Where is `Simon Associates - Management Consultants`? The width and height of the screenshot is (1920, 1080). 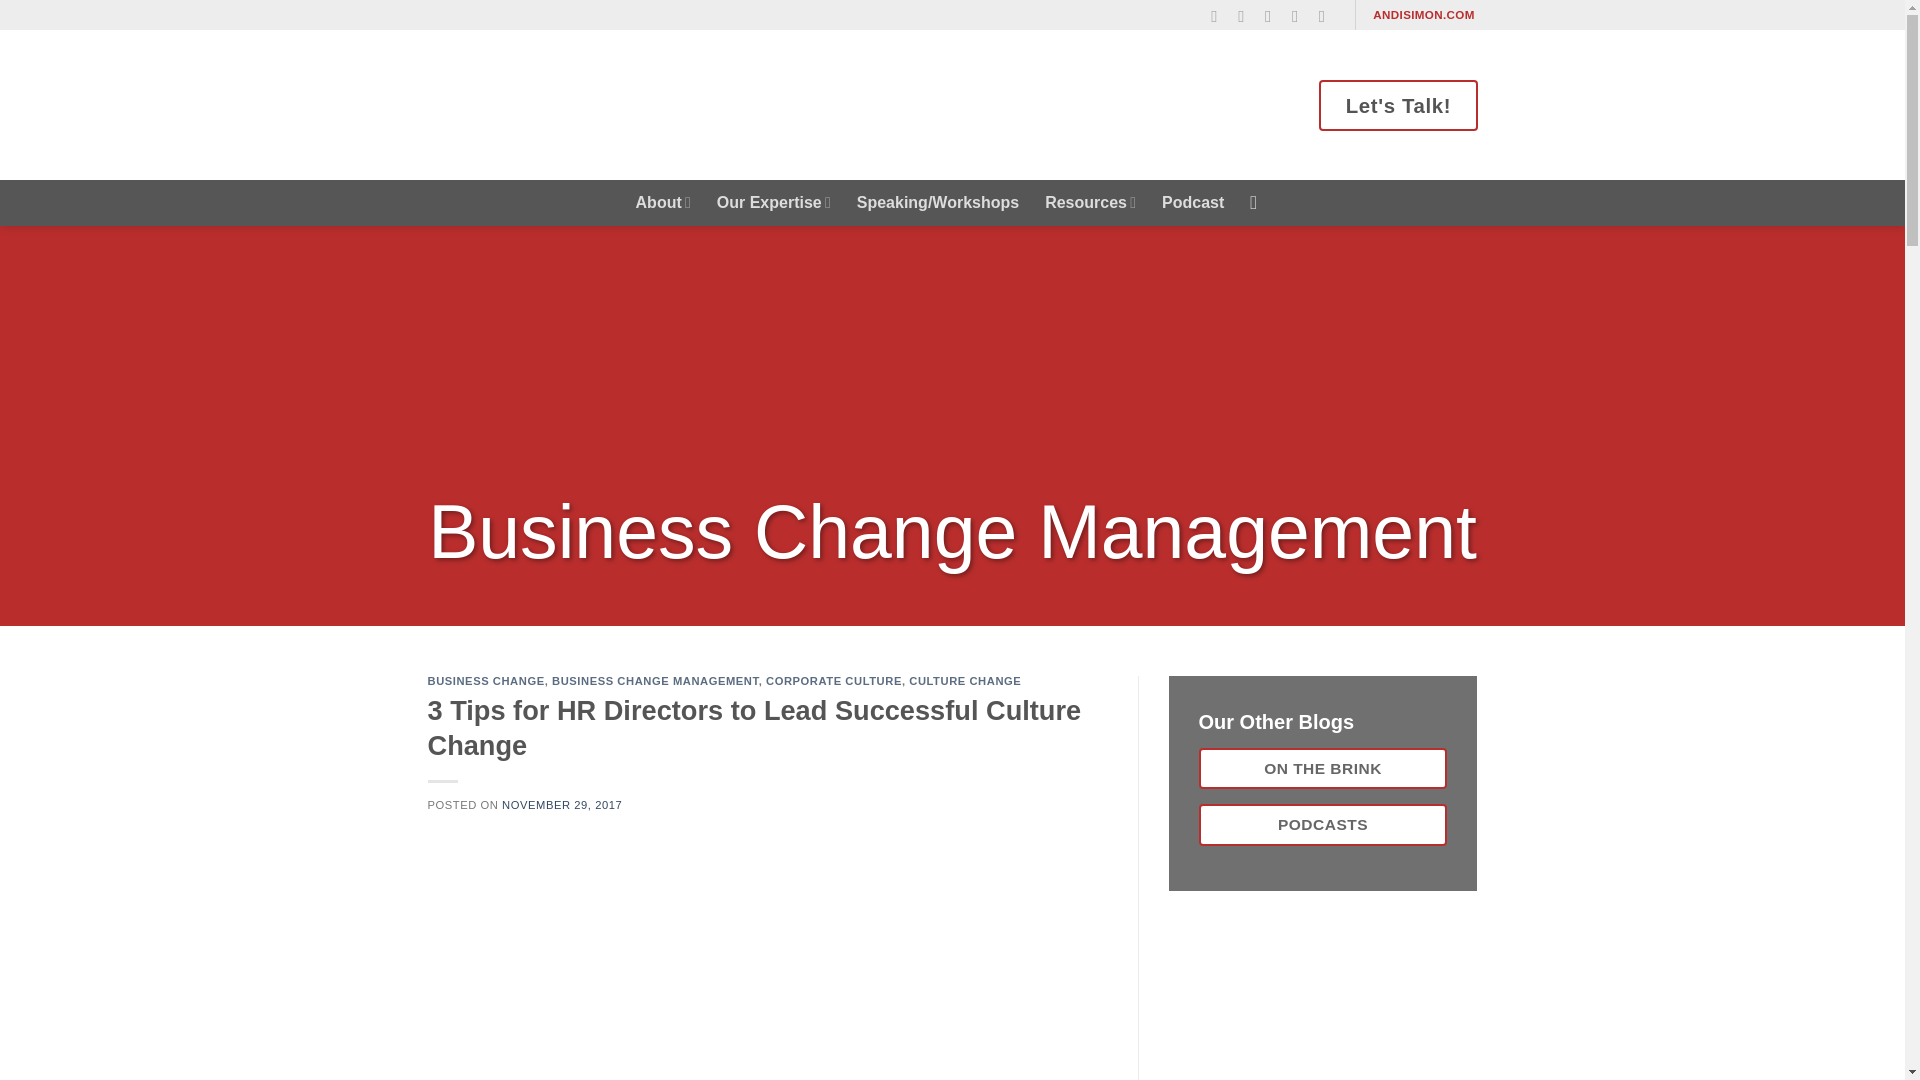
Simon Associates - Management Consultants is located at coordinates (602, 104).